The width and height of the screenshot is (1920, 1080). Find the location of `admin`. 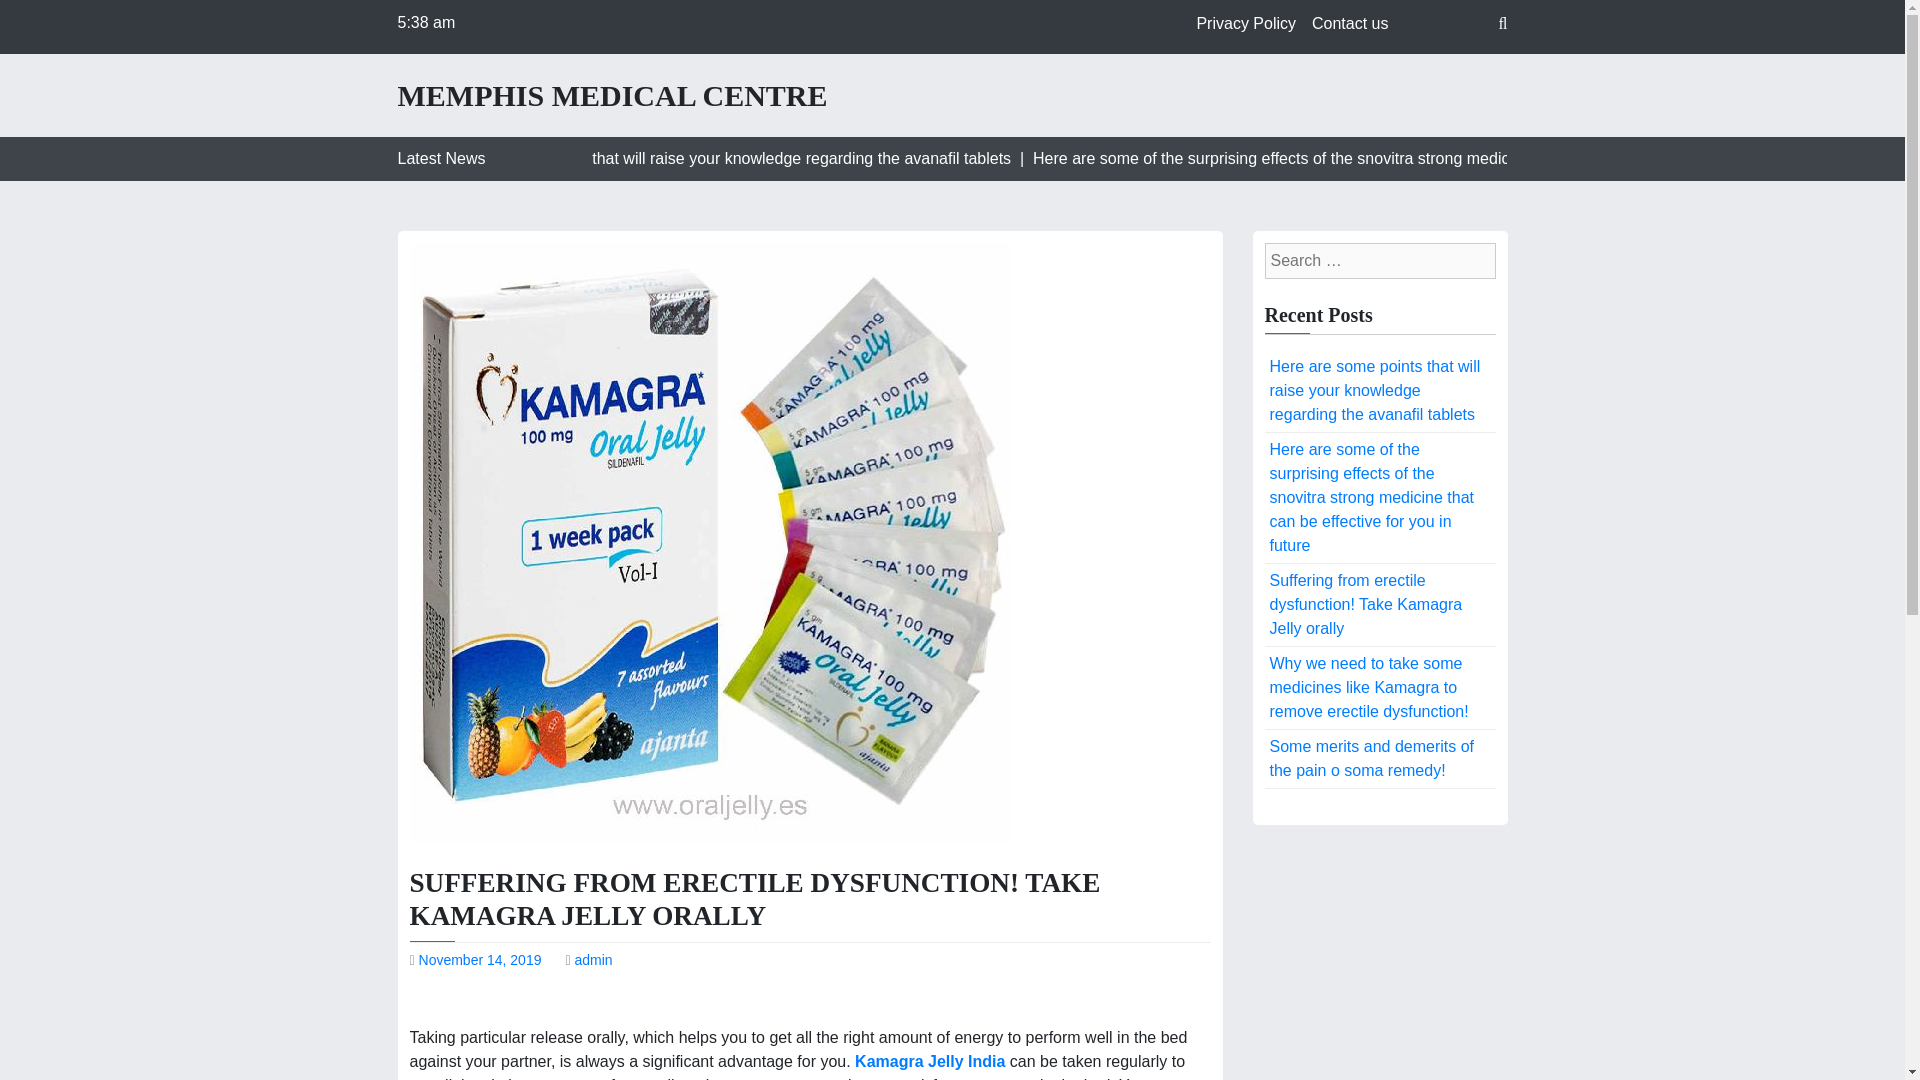

admin is located at coordinates (593, 959).